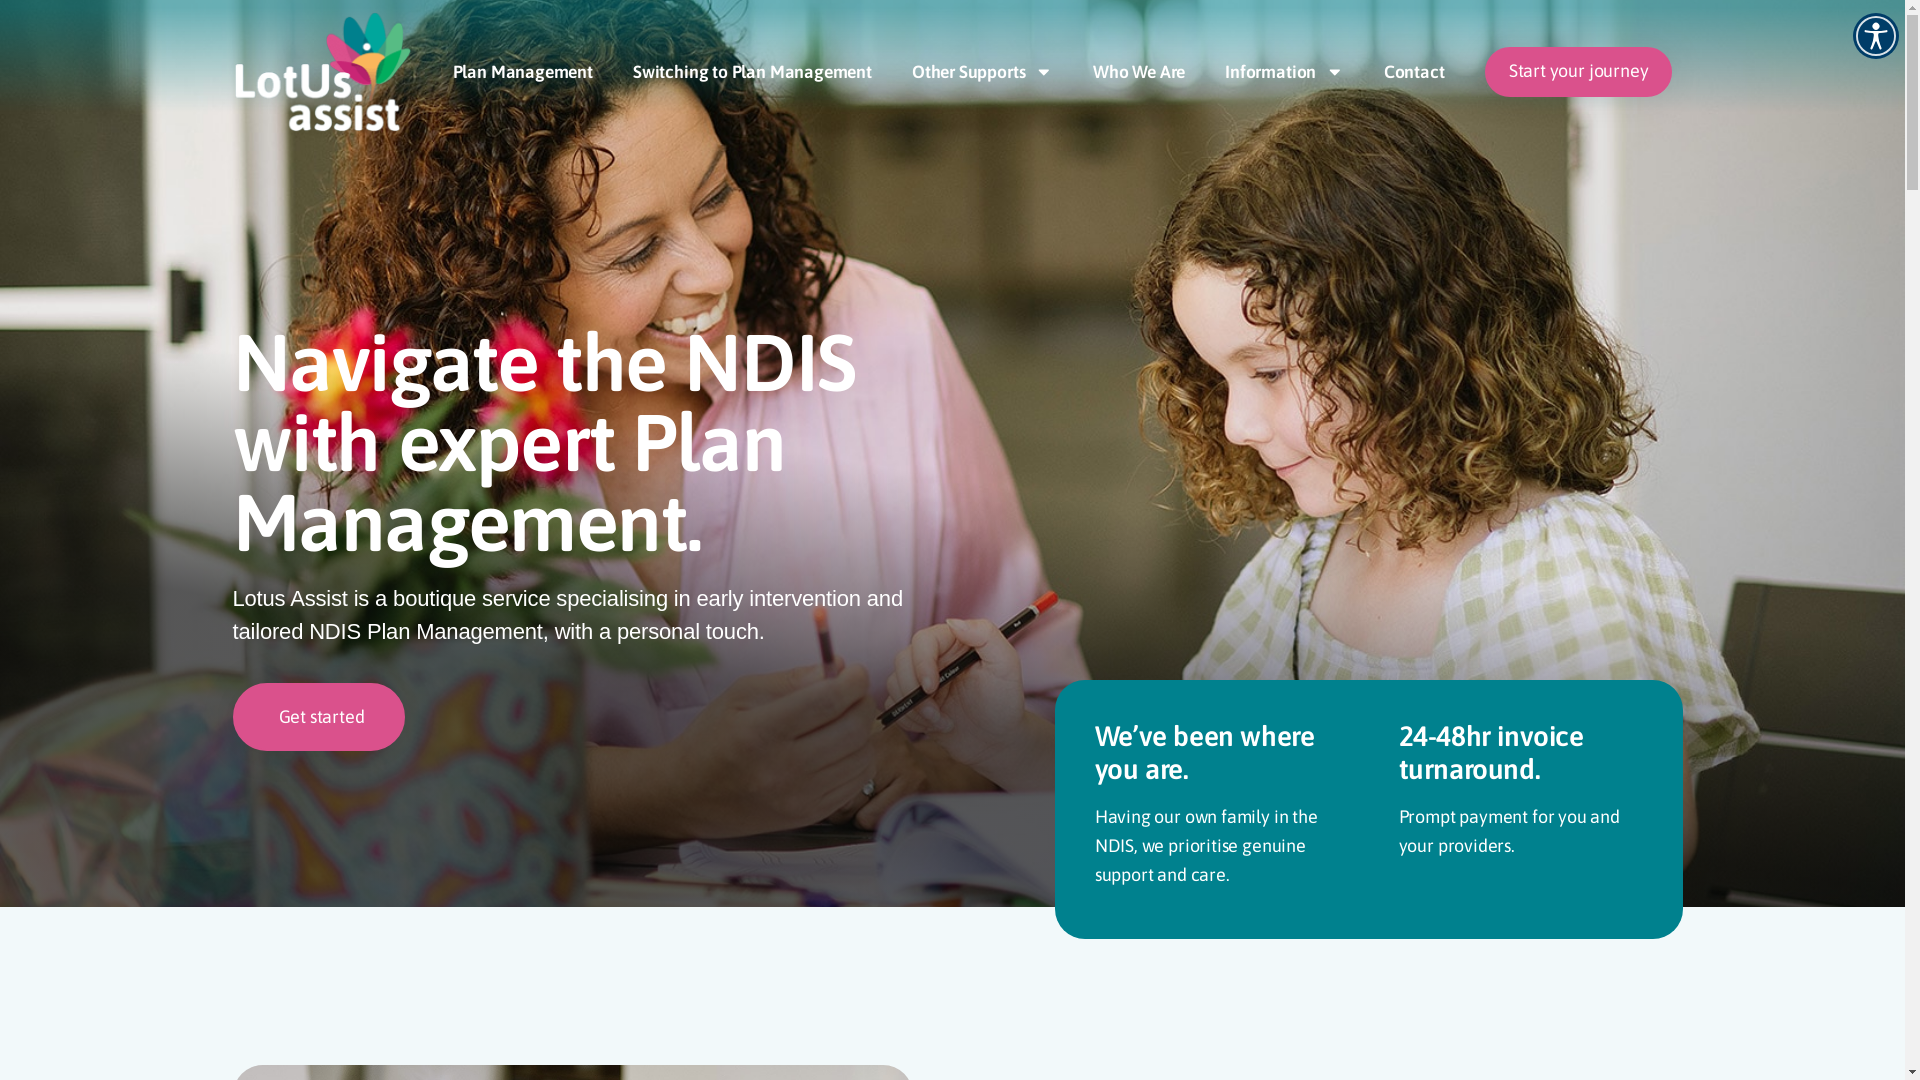 This screenshot has height=1080, width=1920. What do you see at coordinates (523, 72) in the screenshot?
I see `Plan Management` at bounding box center [523, 72].